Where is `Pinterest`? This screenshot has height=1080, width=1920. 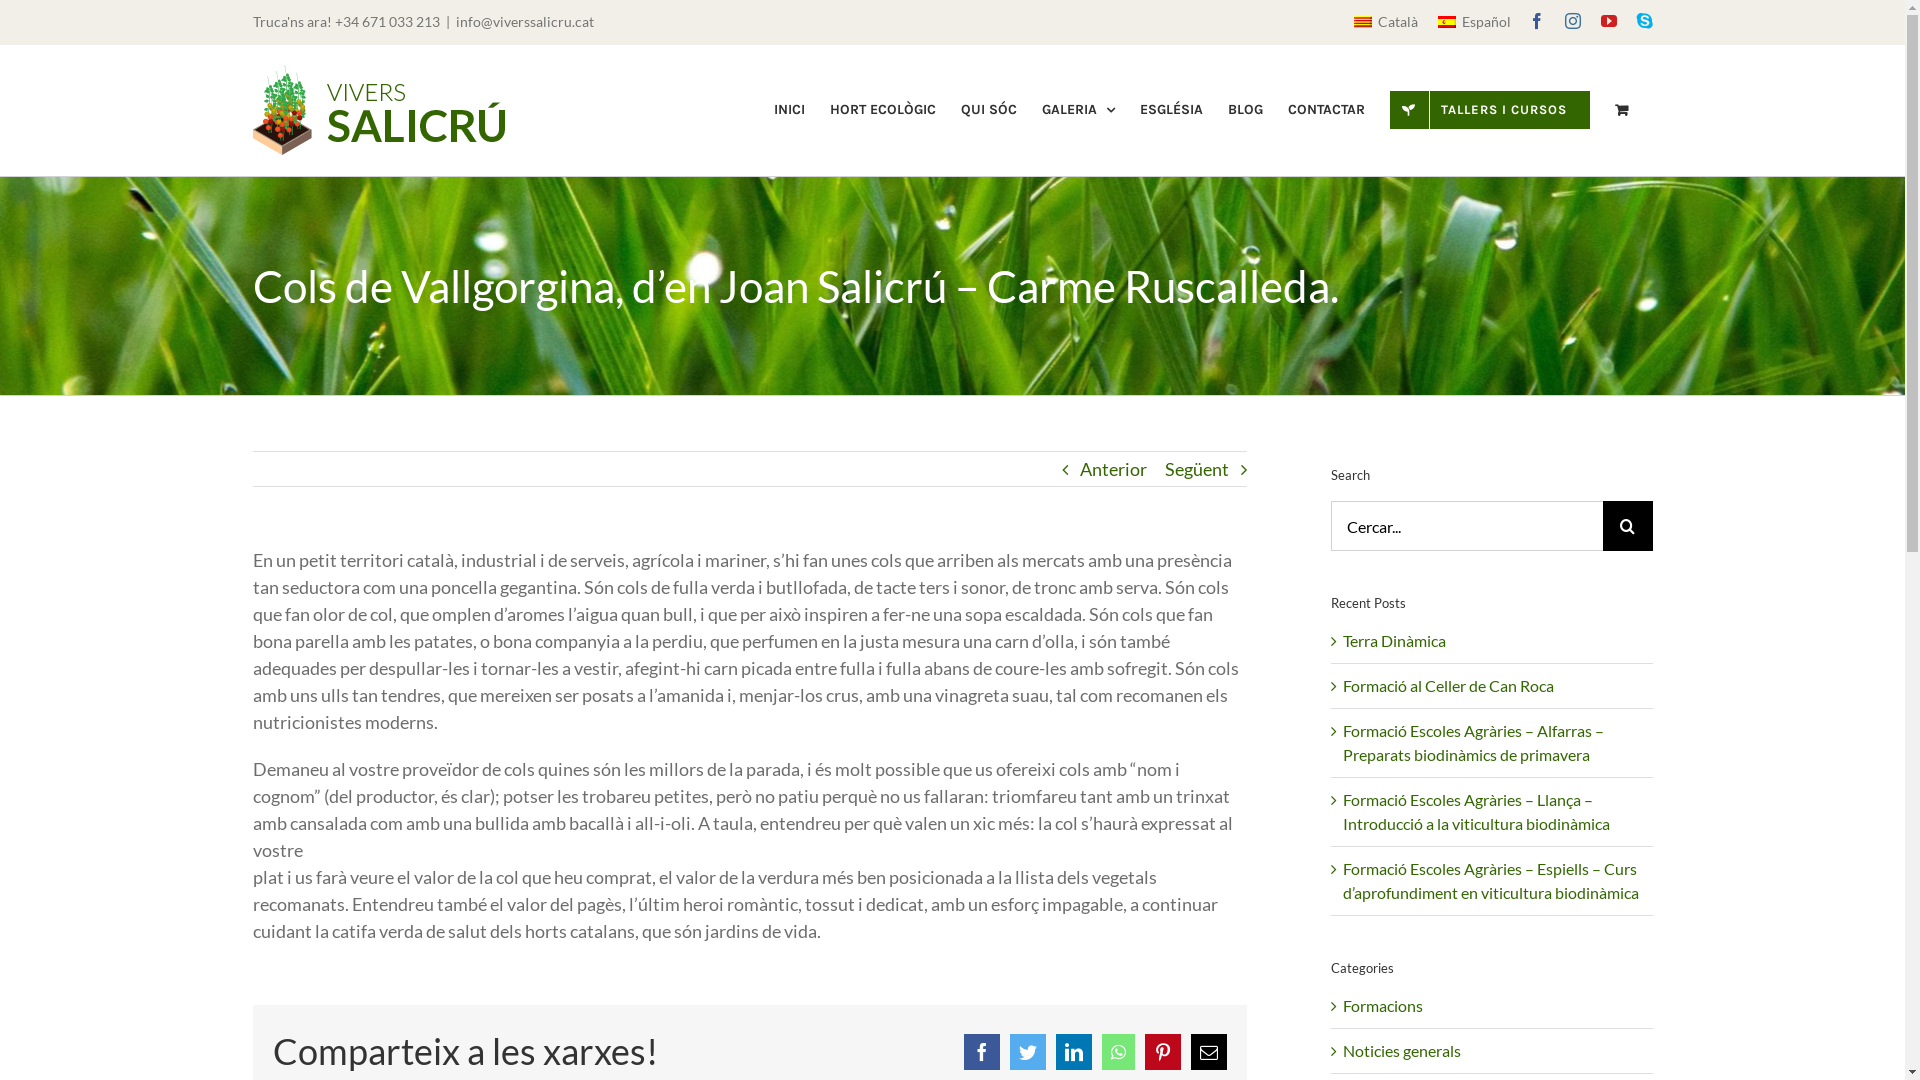
Pinterest is located at coordinates (1162, 1052).